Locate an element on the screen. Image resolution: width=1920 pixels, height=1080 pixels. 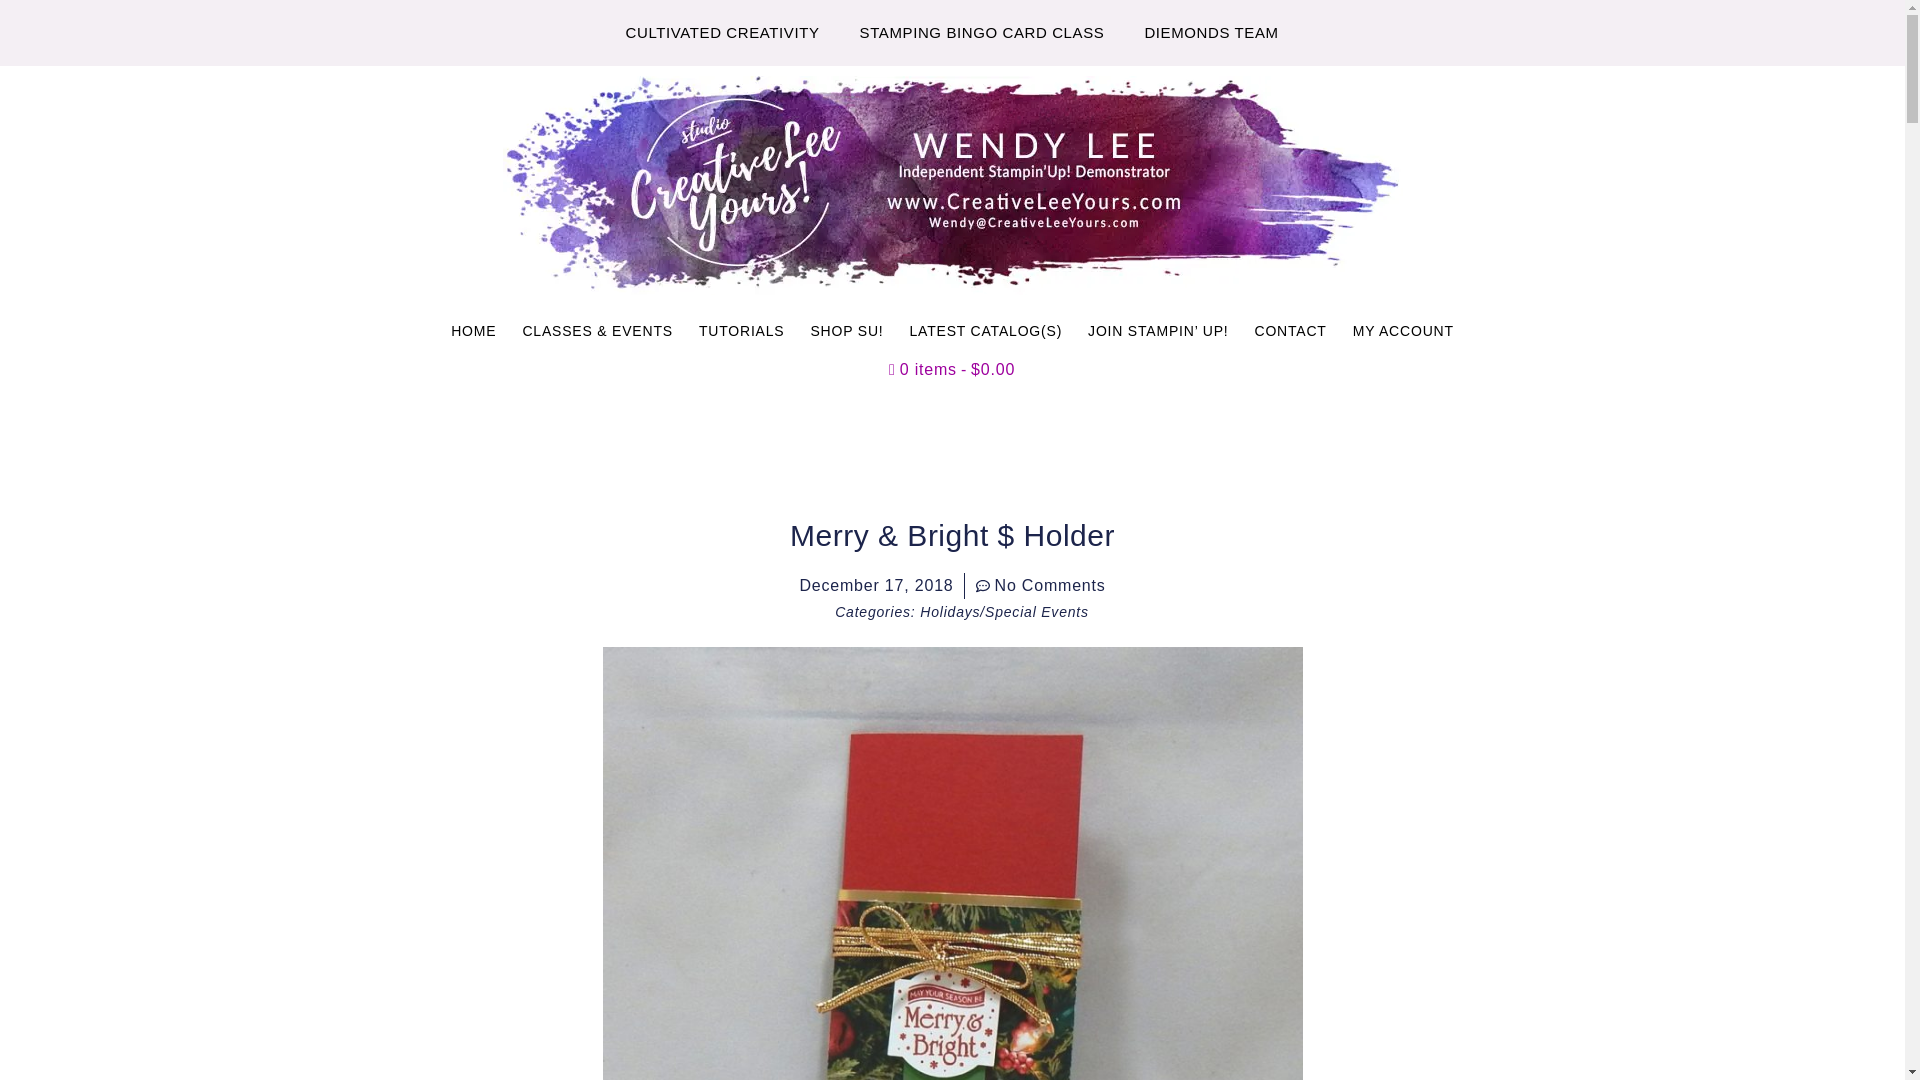
December 17, 2018 is located at coordinates (875, 586).